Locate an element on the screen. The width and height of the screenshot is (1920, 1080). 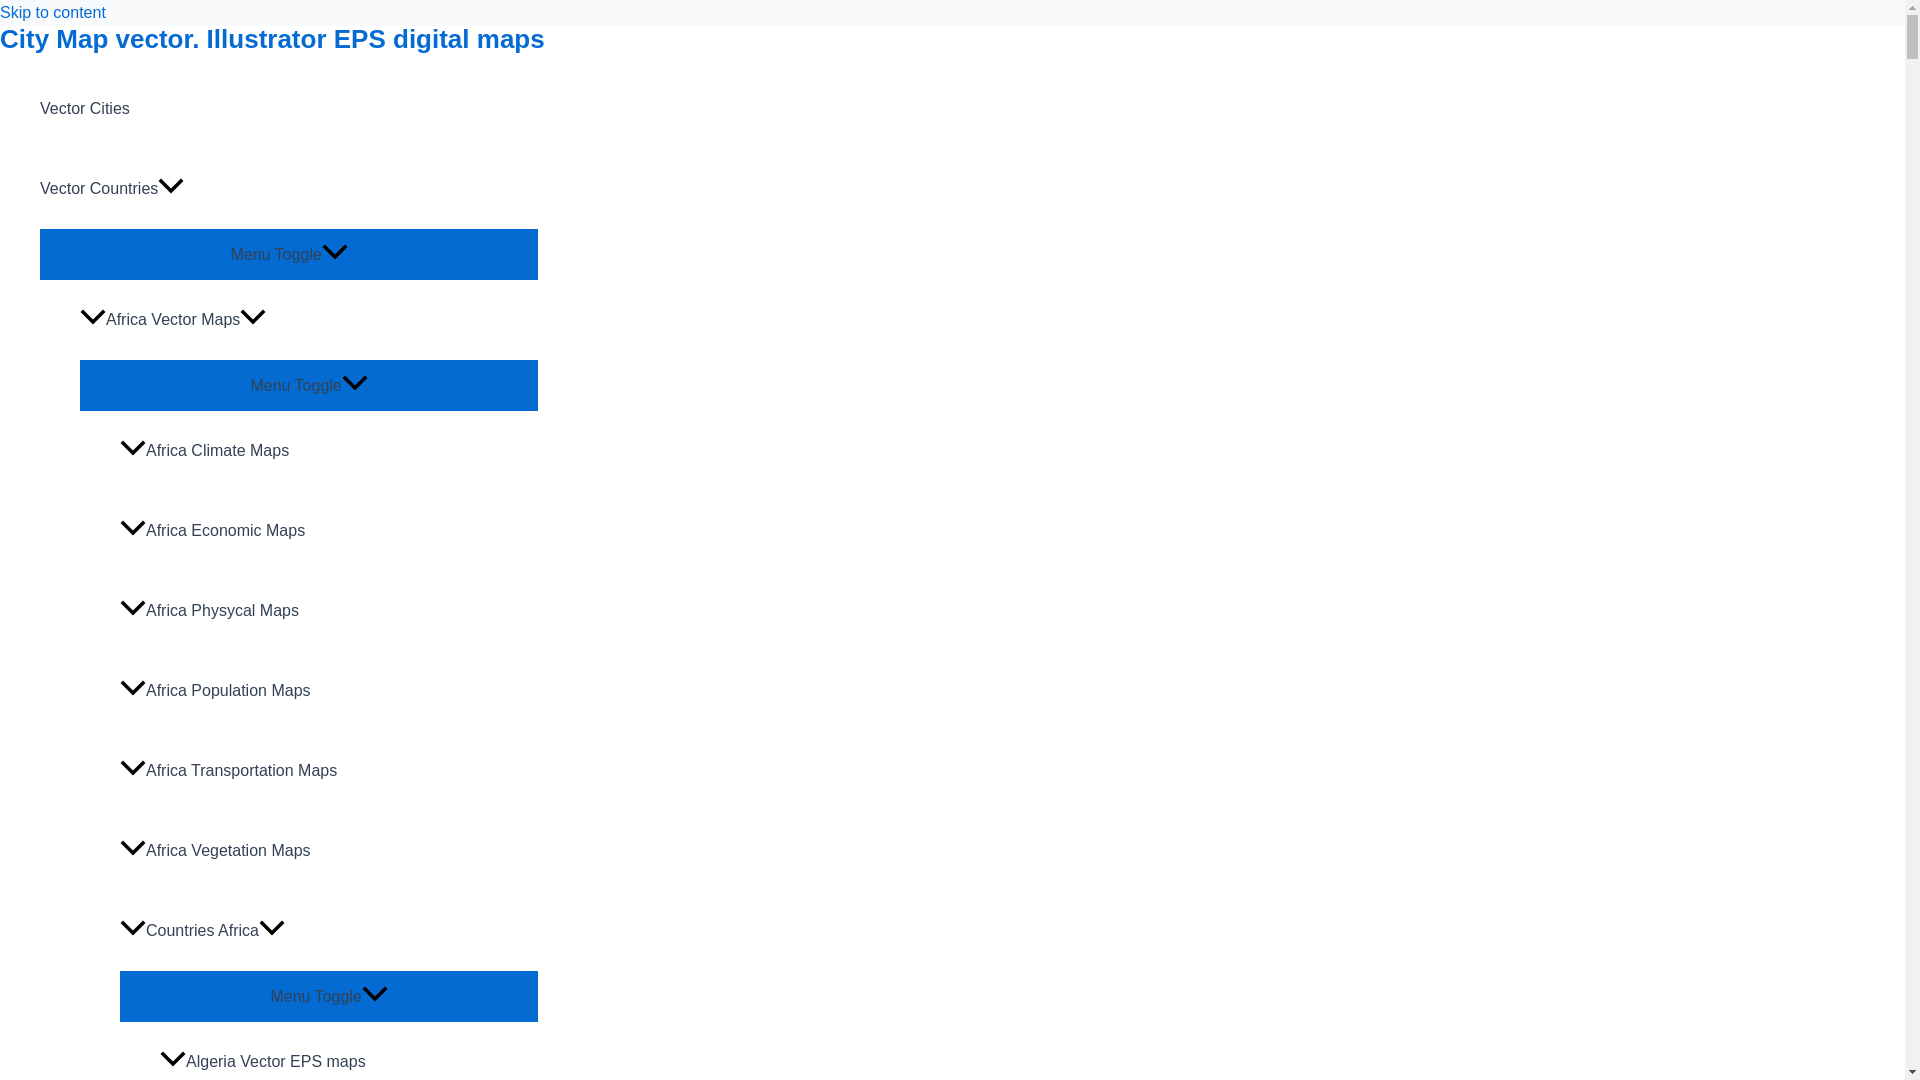
Algeria Vector EPS maps is located at coordinates (348, 1050).